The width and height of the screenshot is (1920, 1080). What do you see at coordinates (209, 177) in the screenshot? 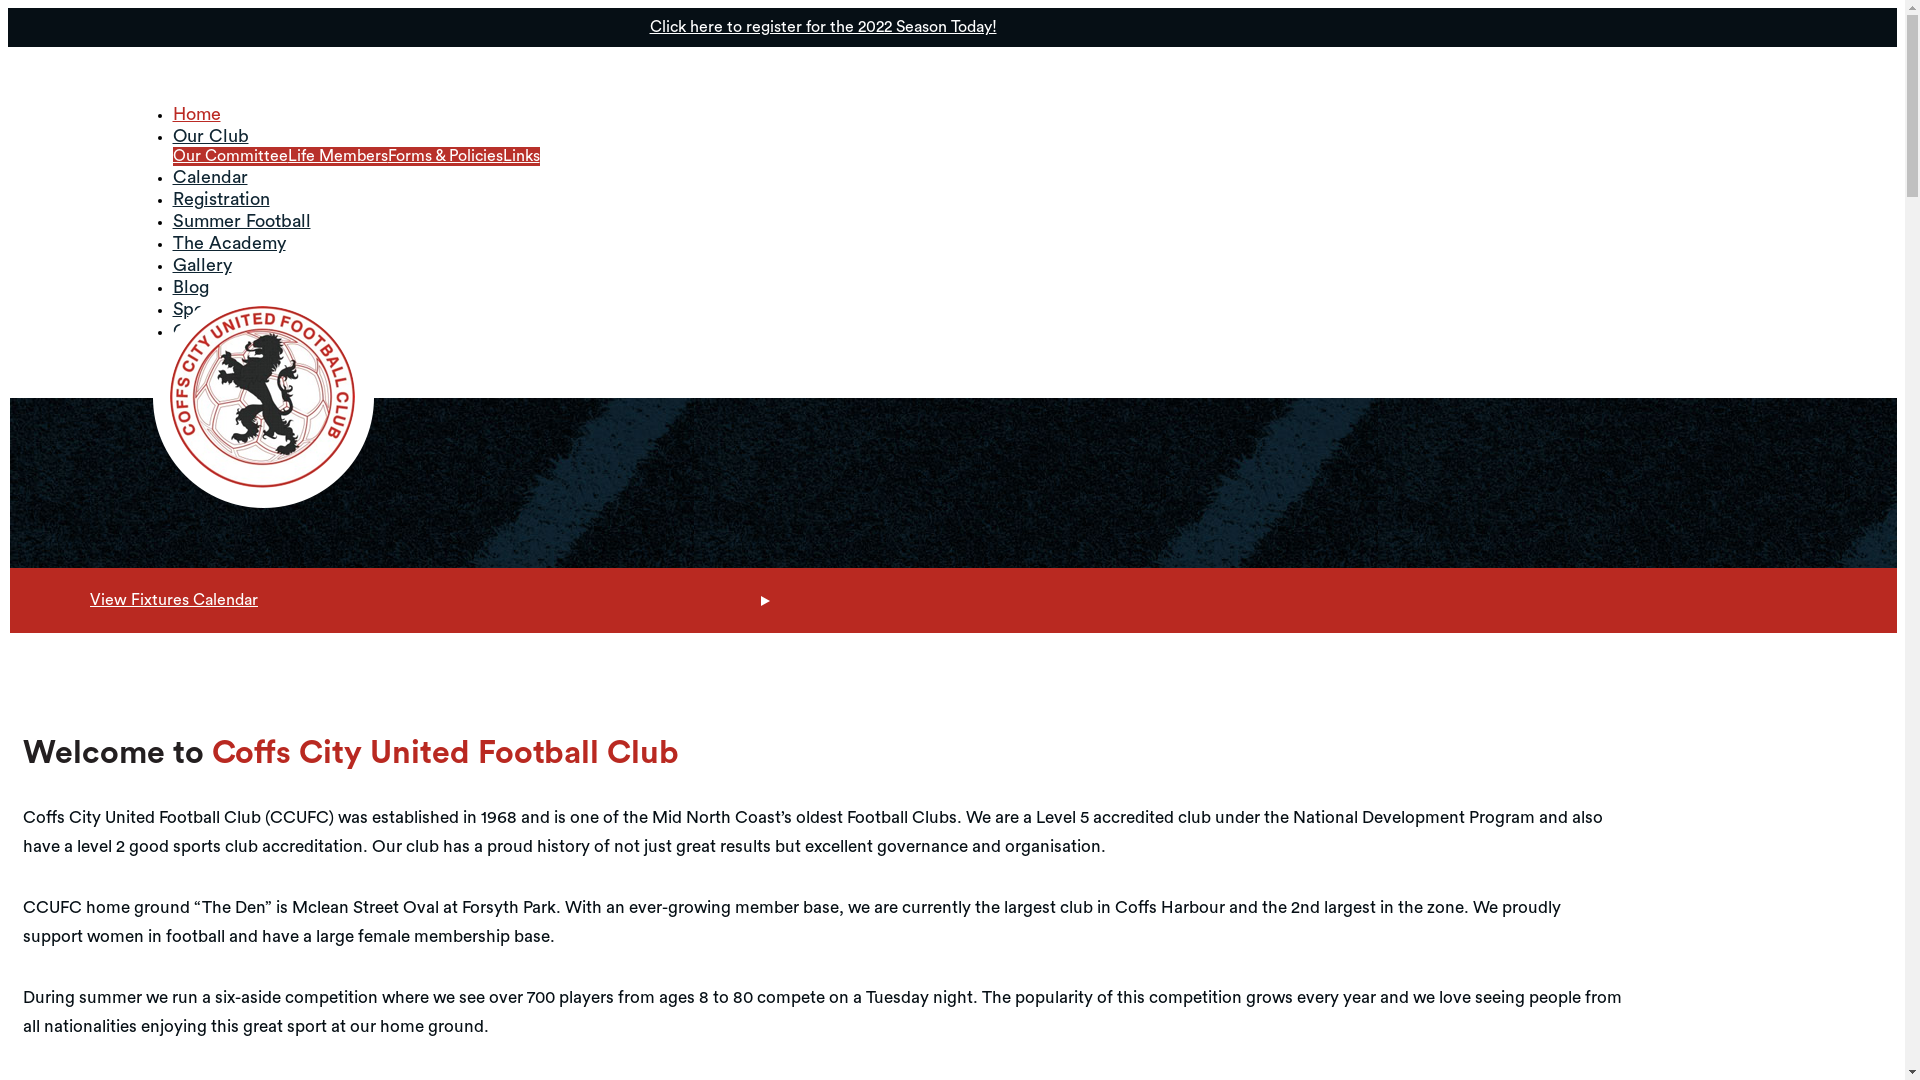
I see `Calendar` at bounding box center [209, 177].